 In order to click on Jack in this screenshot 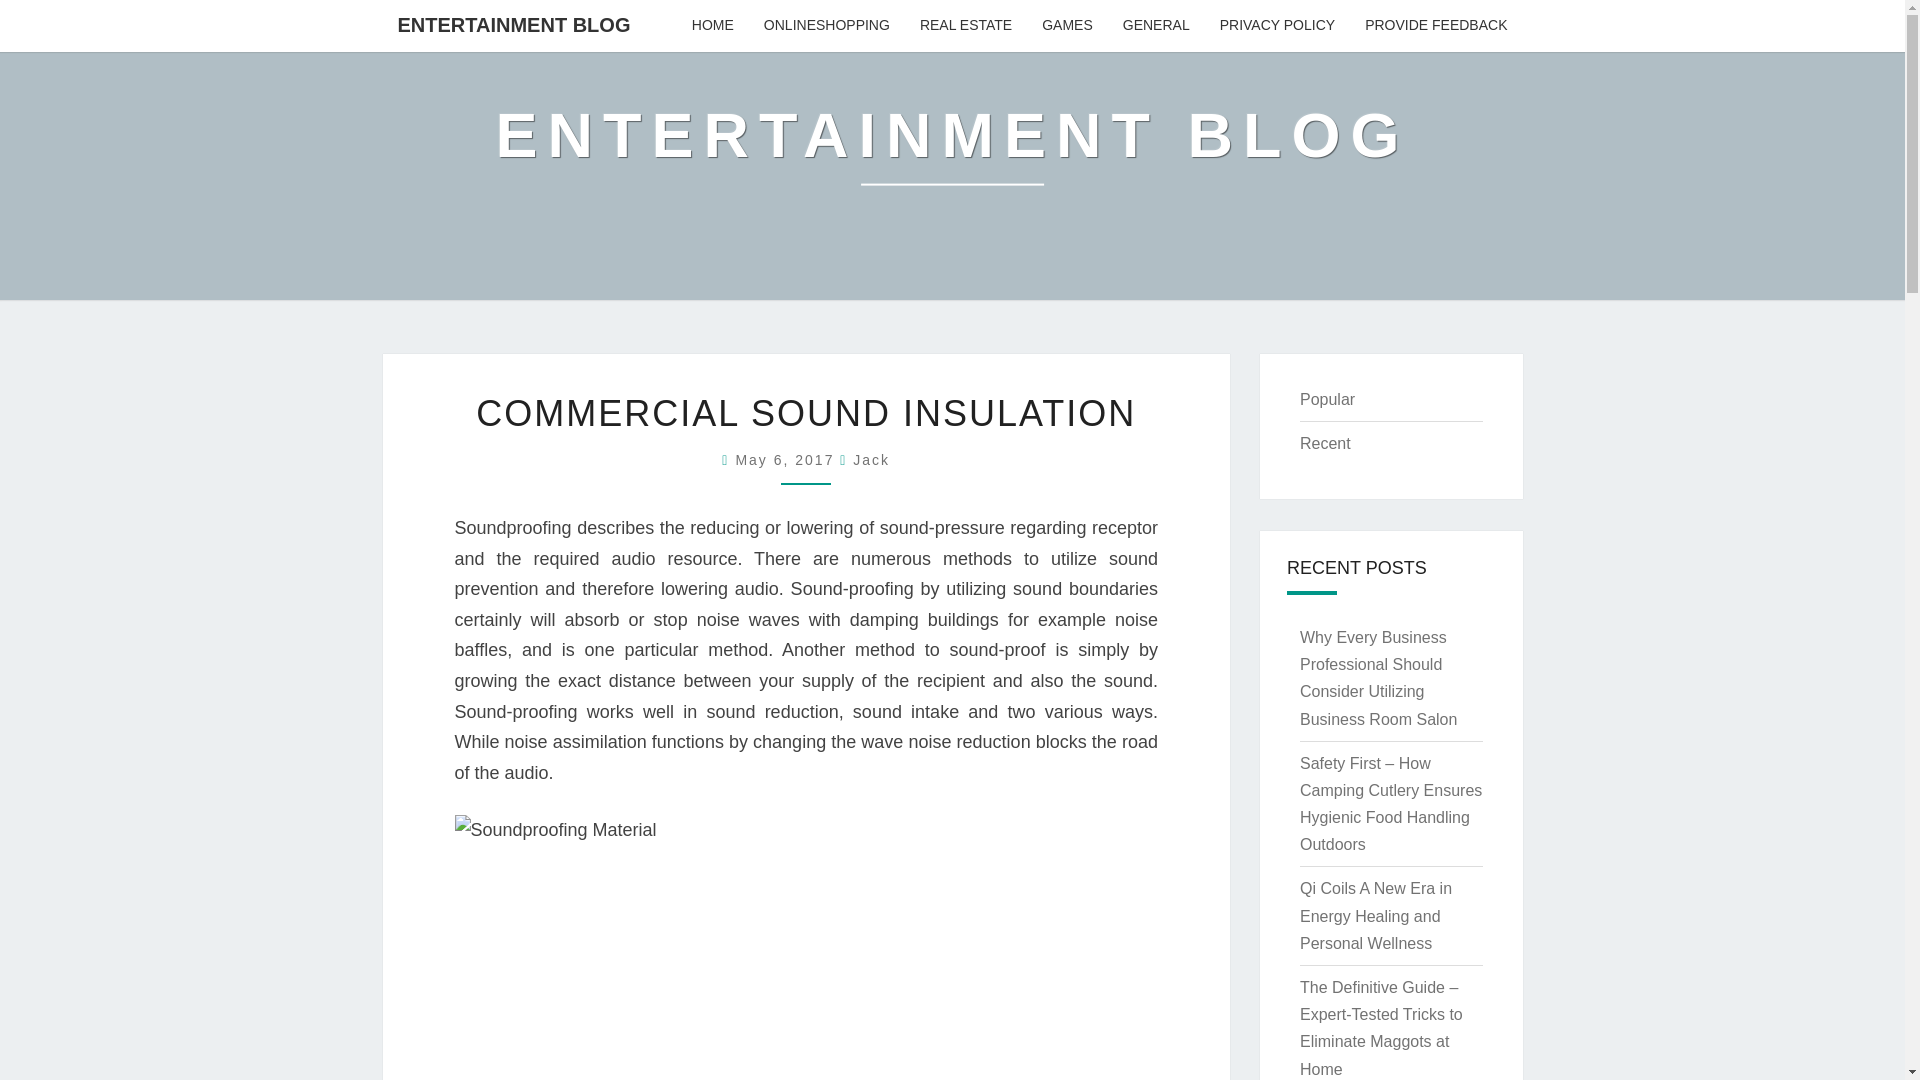, I will do `click(871, 460)`.